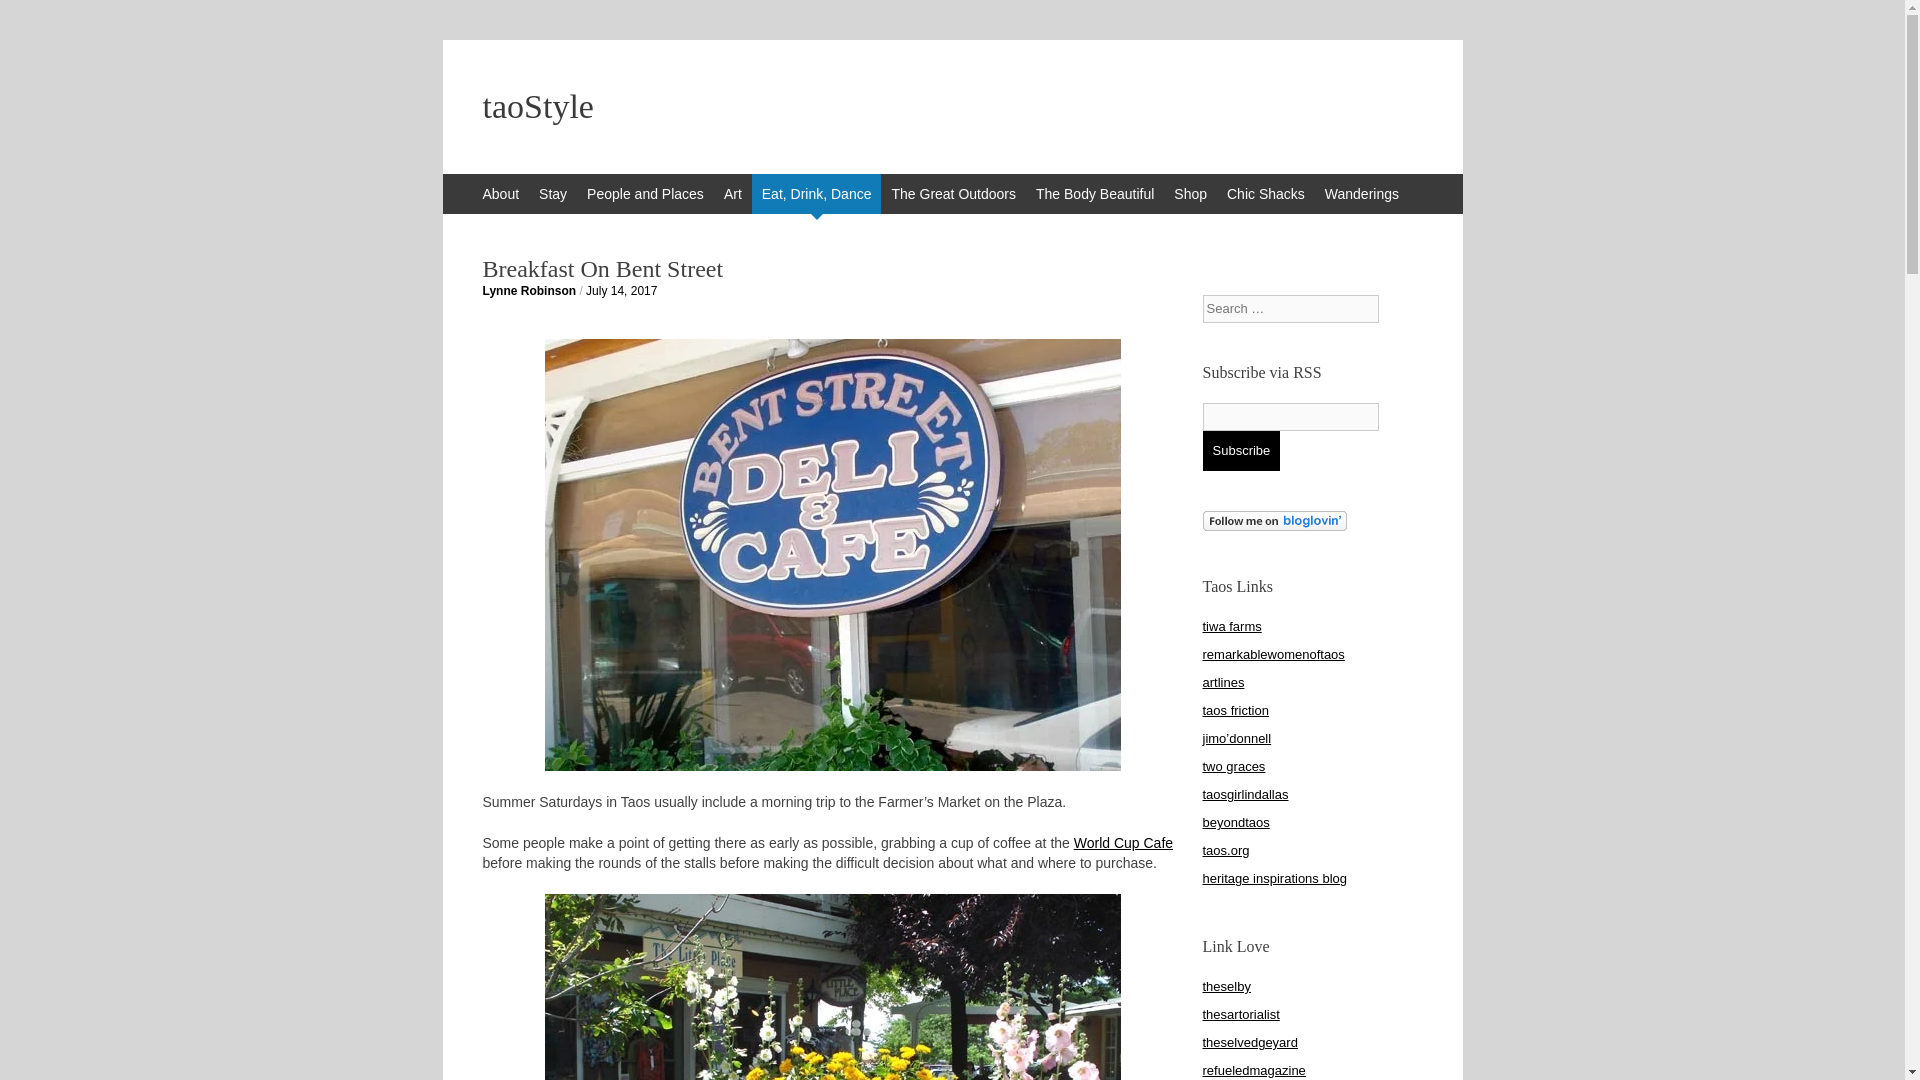 The height and width of the screenshot is (1080, 1920). I want to click on Eat, Drink, Dance, so click(816, 193).